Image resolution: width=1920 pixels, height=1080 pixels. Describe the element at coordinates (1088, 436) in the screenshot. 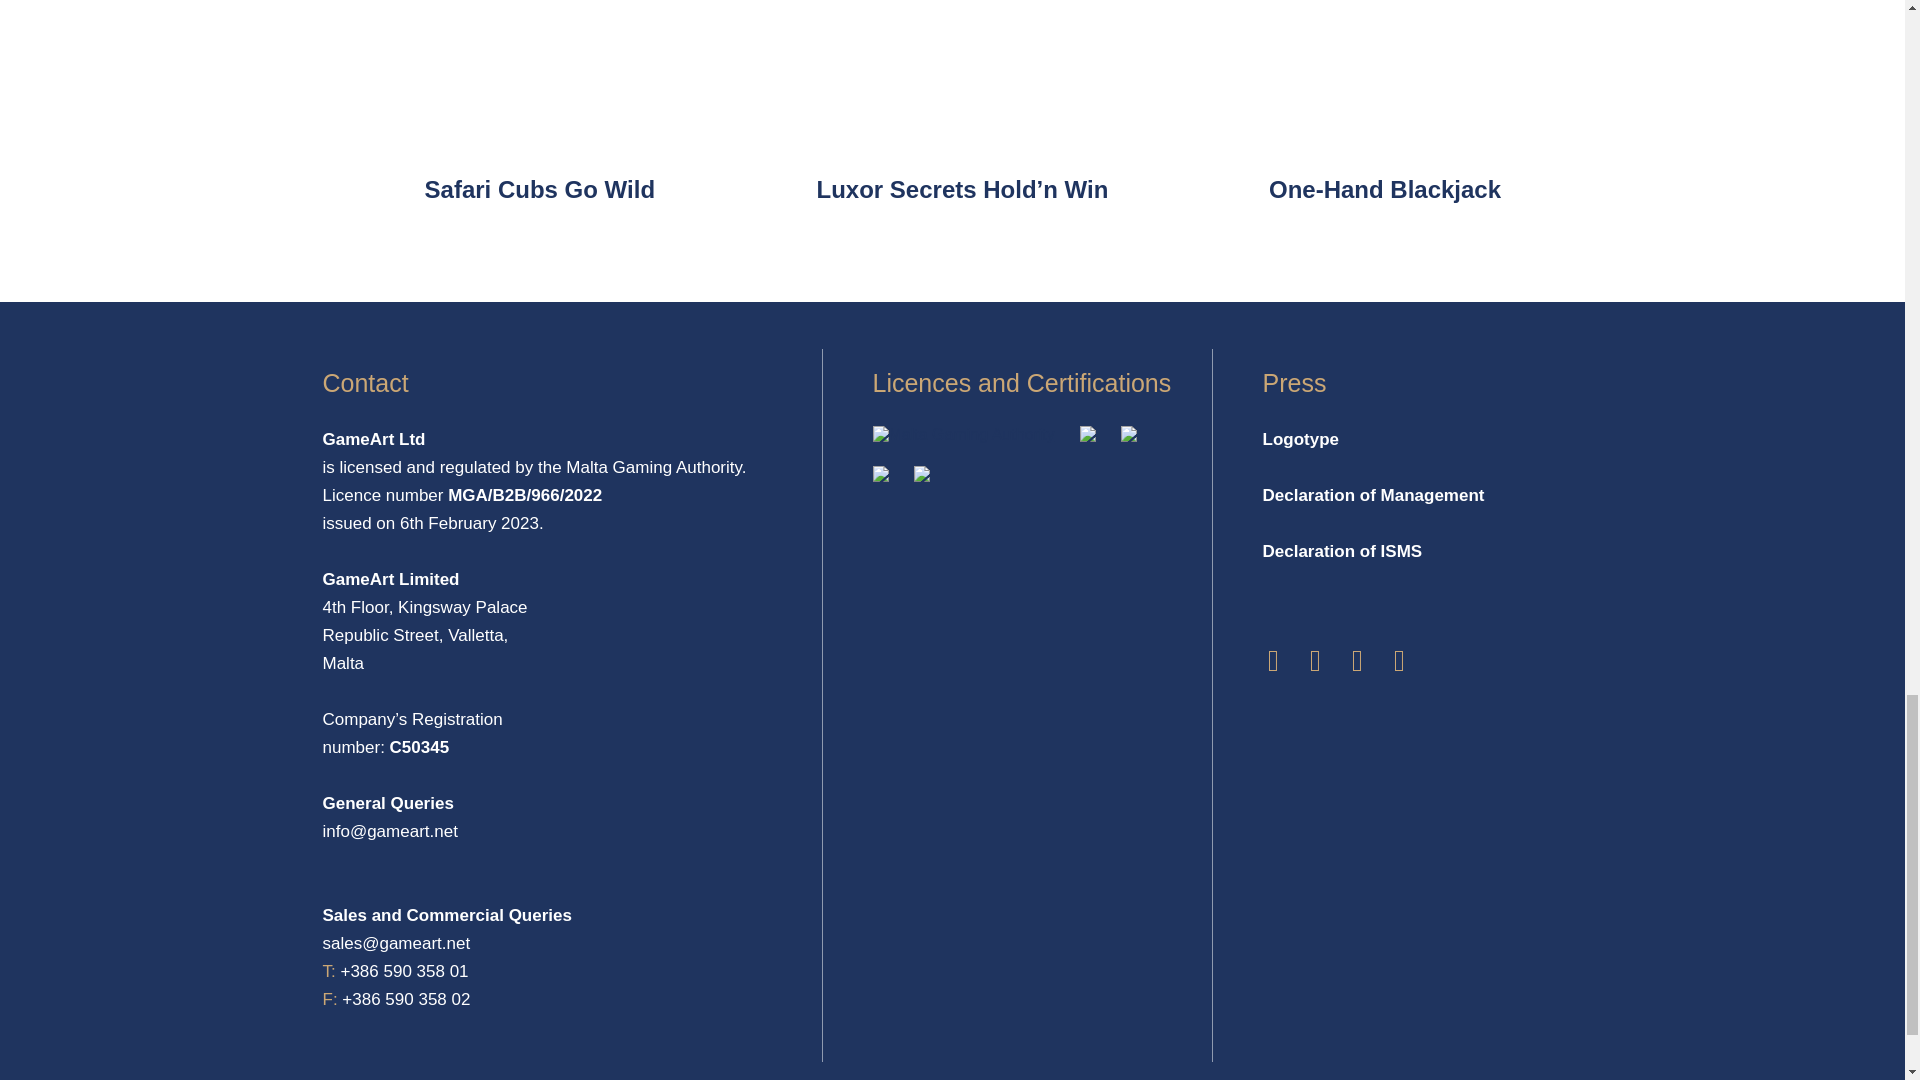

I see `agenziadoganemonopoli.gov.it` at that location.